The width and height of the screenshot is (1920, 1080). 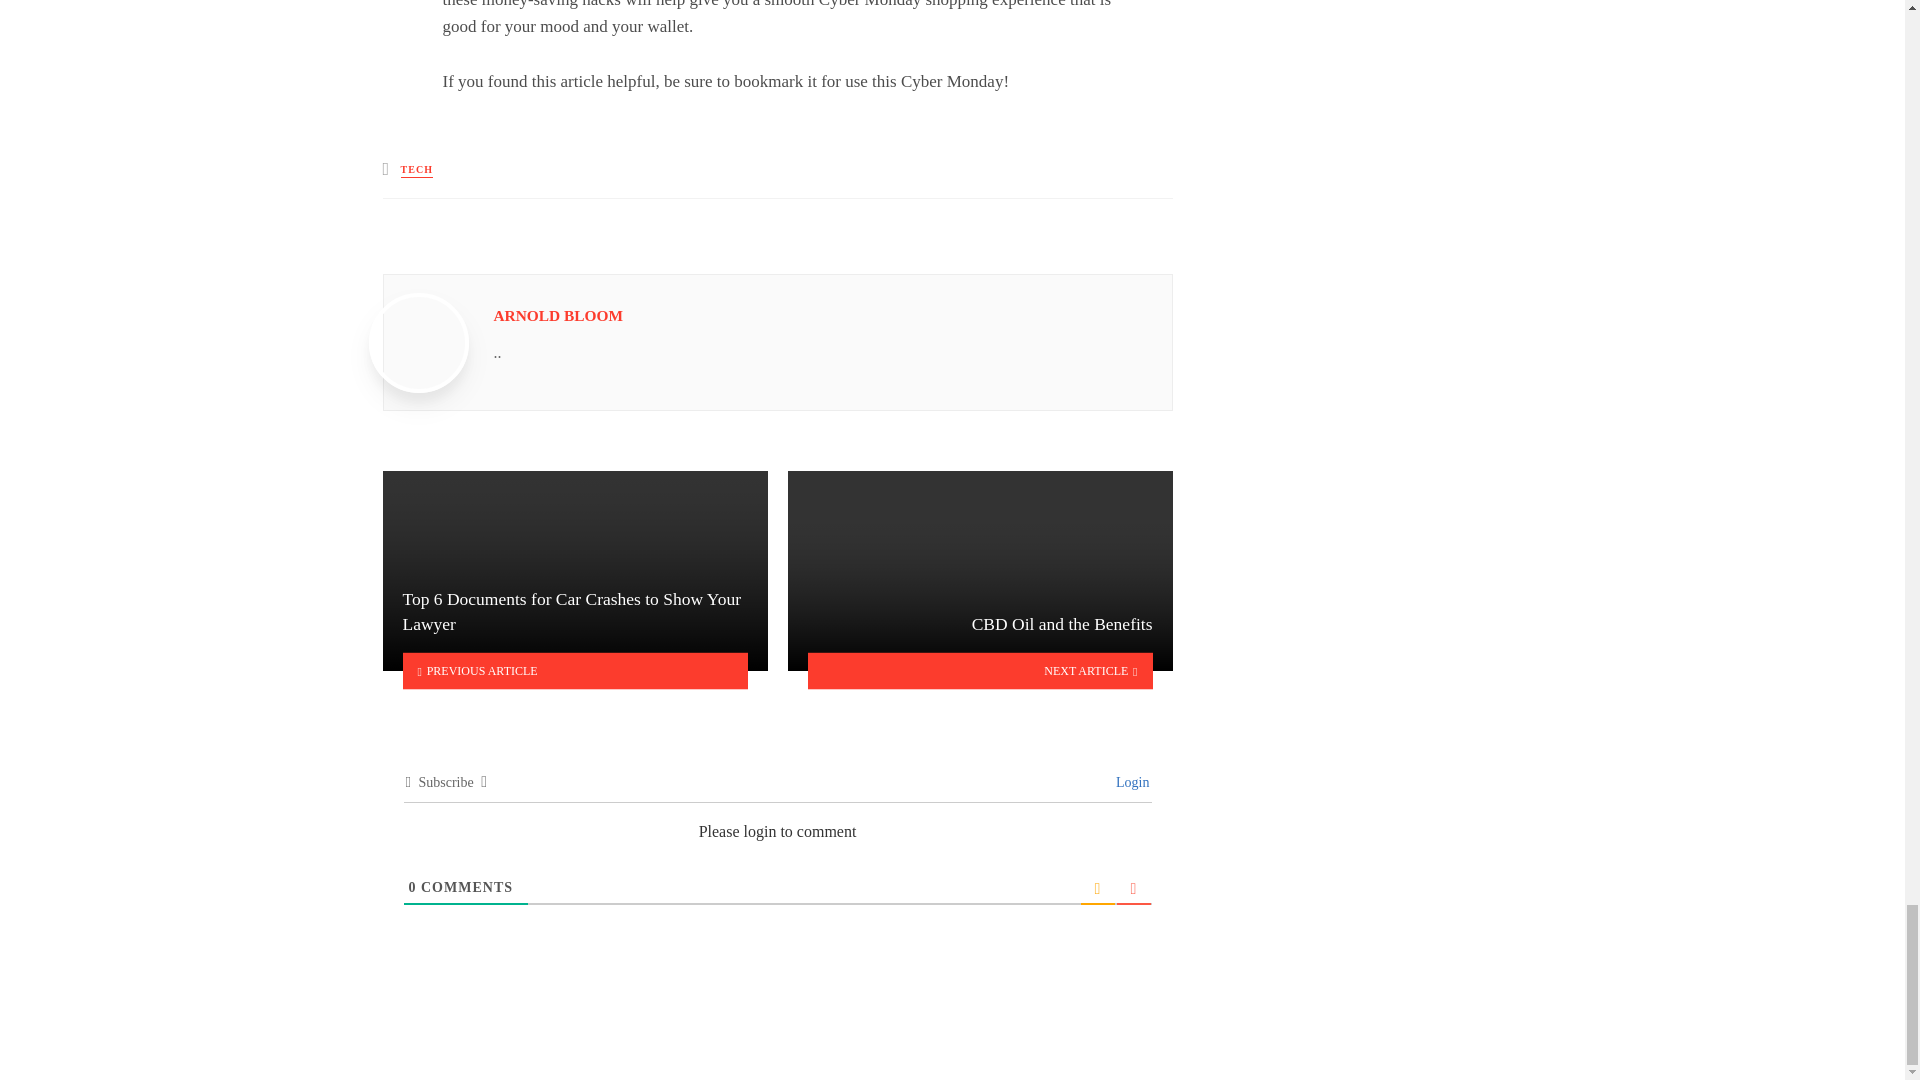 What do you see at coordinates (574, 670) in the screenshot?
I see `PREVIOUS ARTICLE` at bounding box center [574, 670].